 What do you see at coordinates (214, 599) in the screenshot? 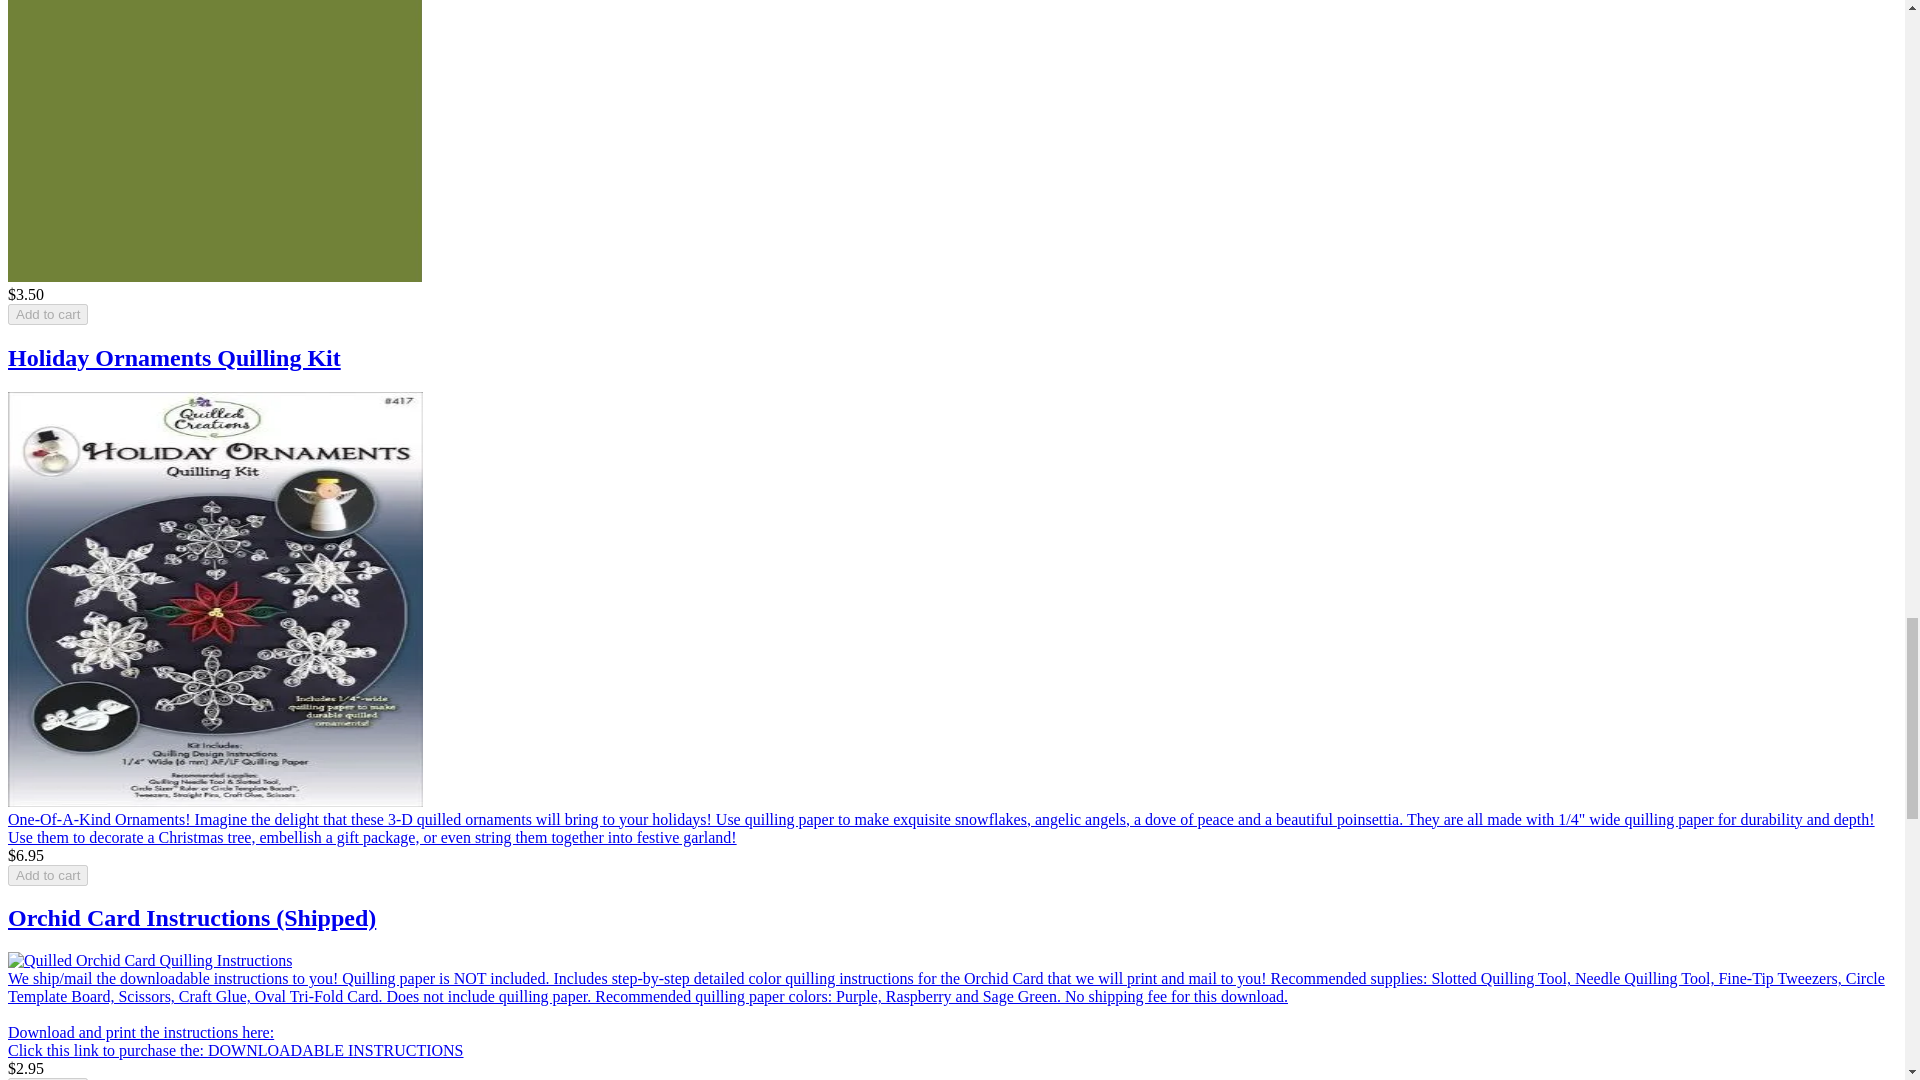
I see `Holiday Ornaments Quilling Kit` at bounding box center [214, 599].